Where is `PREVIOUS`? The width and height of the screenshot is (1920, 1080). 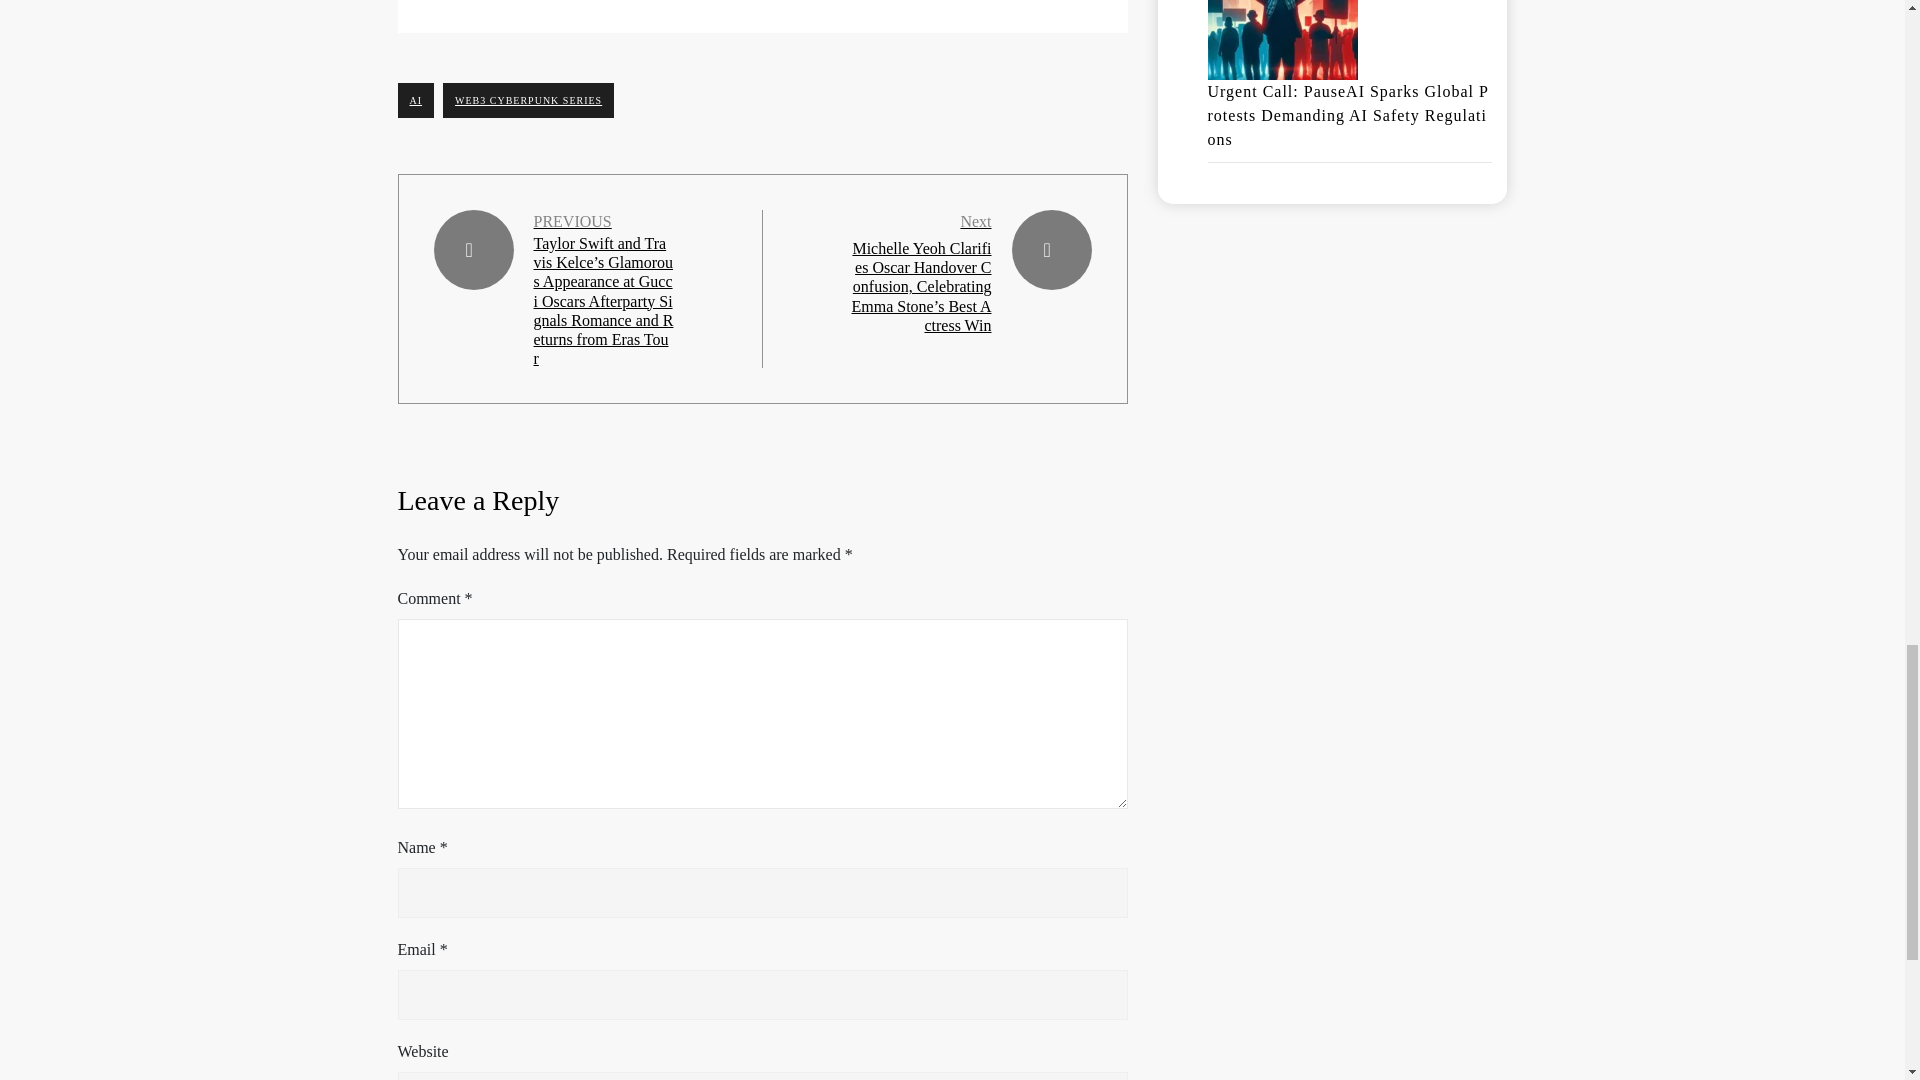 PREVIOUS is located at coordinates (572, 222).